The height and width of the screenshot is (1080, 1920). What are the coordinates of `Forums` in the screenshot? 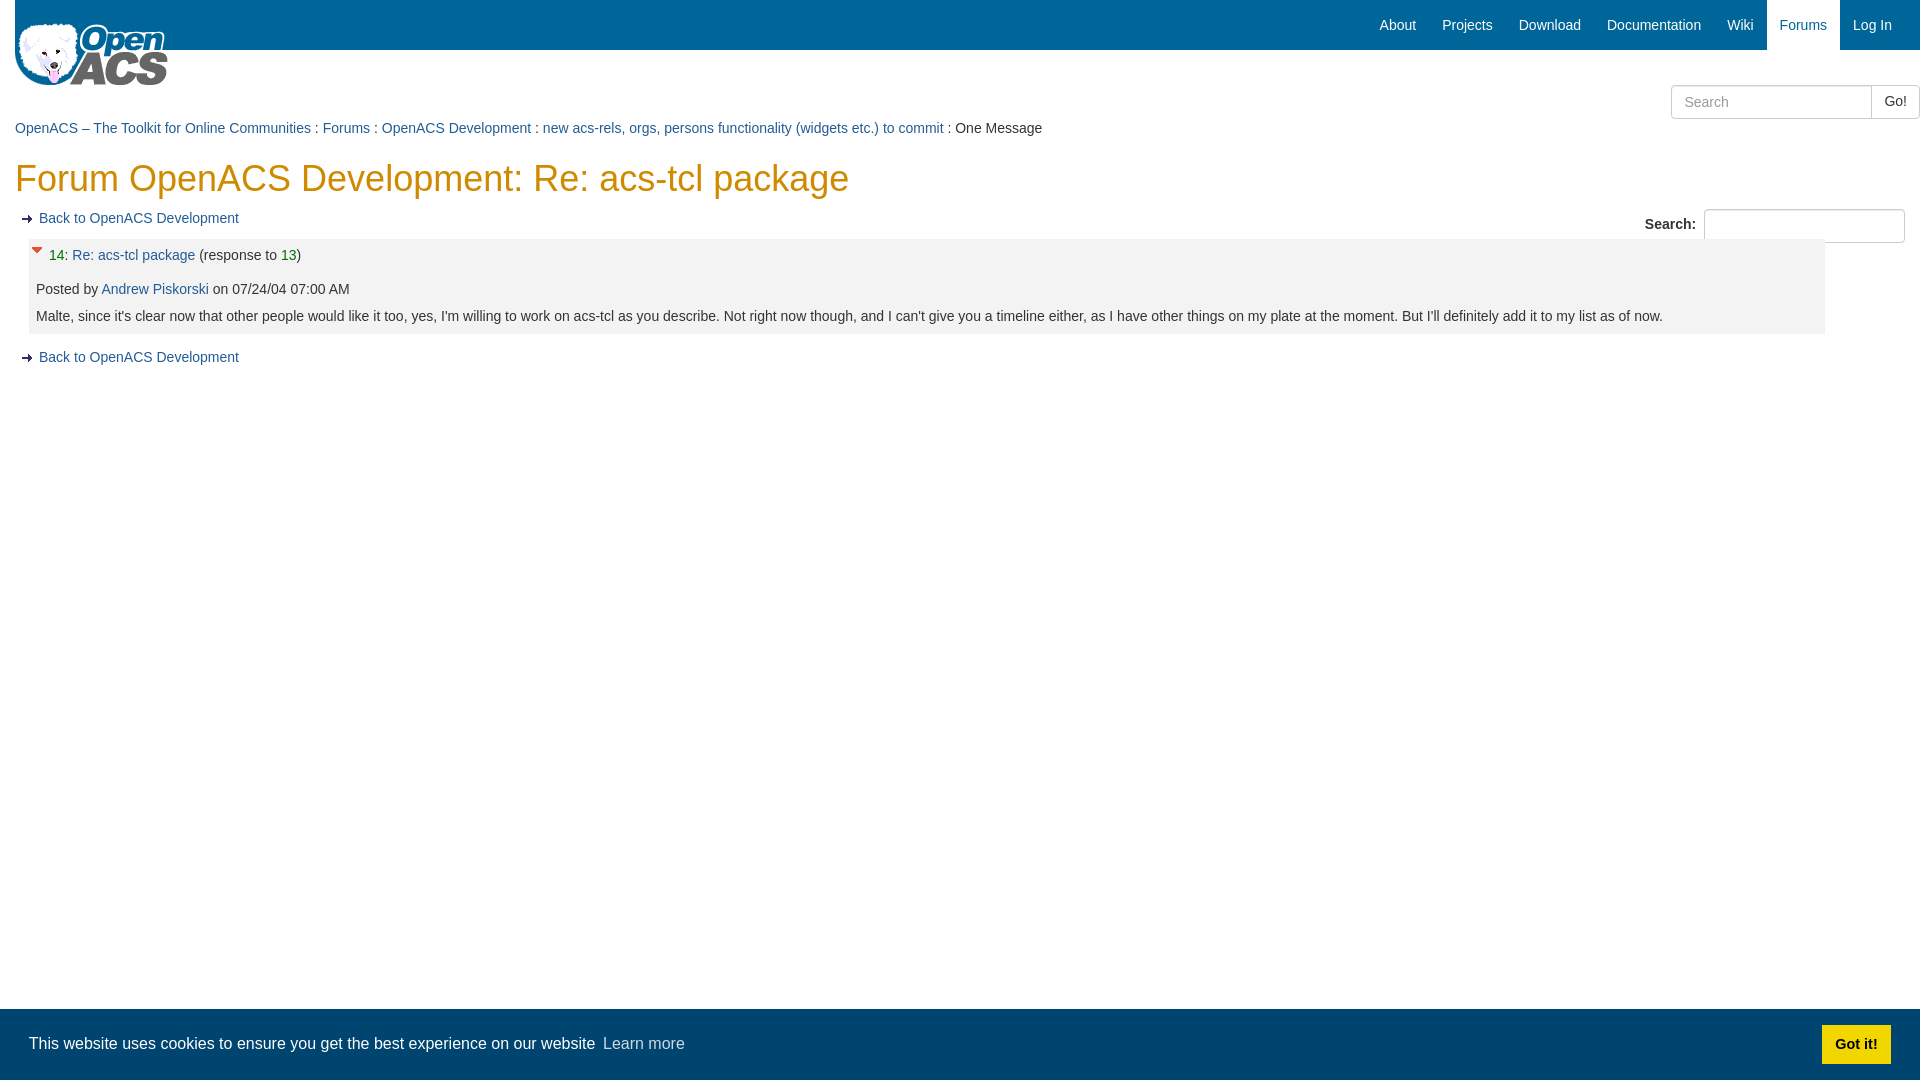 It's located at (1802, 24).